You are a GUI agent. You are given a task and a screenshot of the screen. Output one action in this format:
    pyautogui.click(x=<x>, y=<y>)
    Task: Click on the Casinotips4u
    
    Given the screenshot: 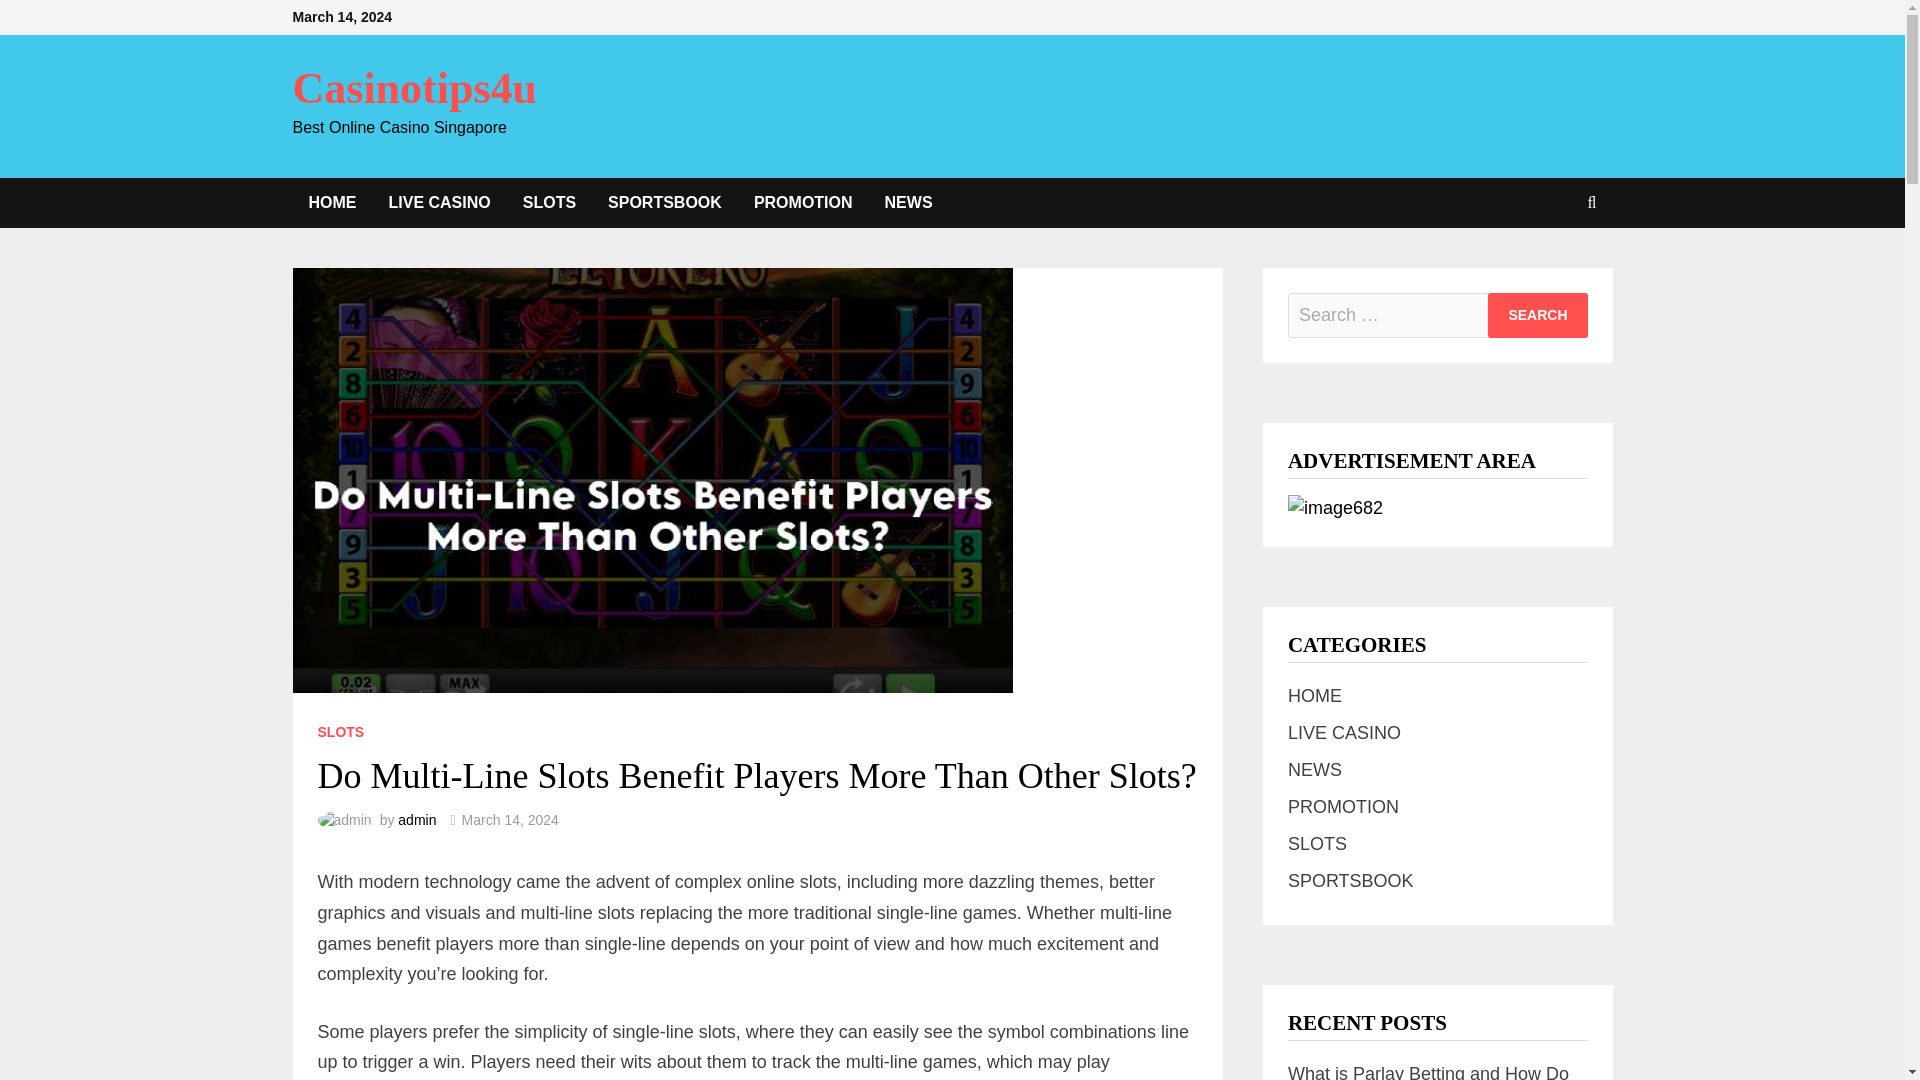 What is the action you would take?
    pyautogui.click(x=414, y=88)
    